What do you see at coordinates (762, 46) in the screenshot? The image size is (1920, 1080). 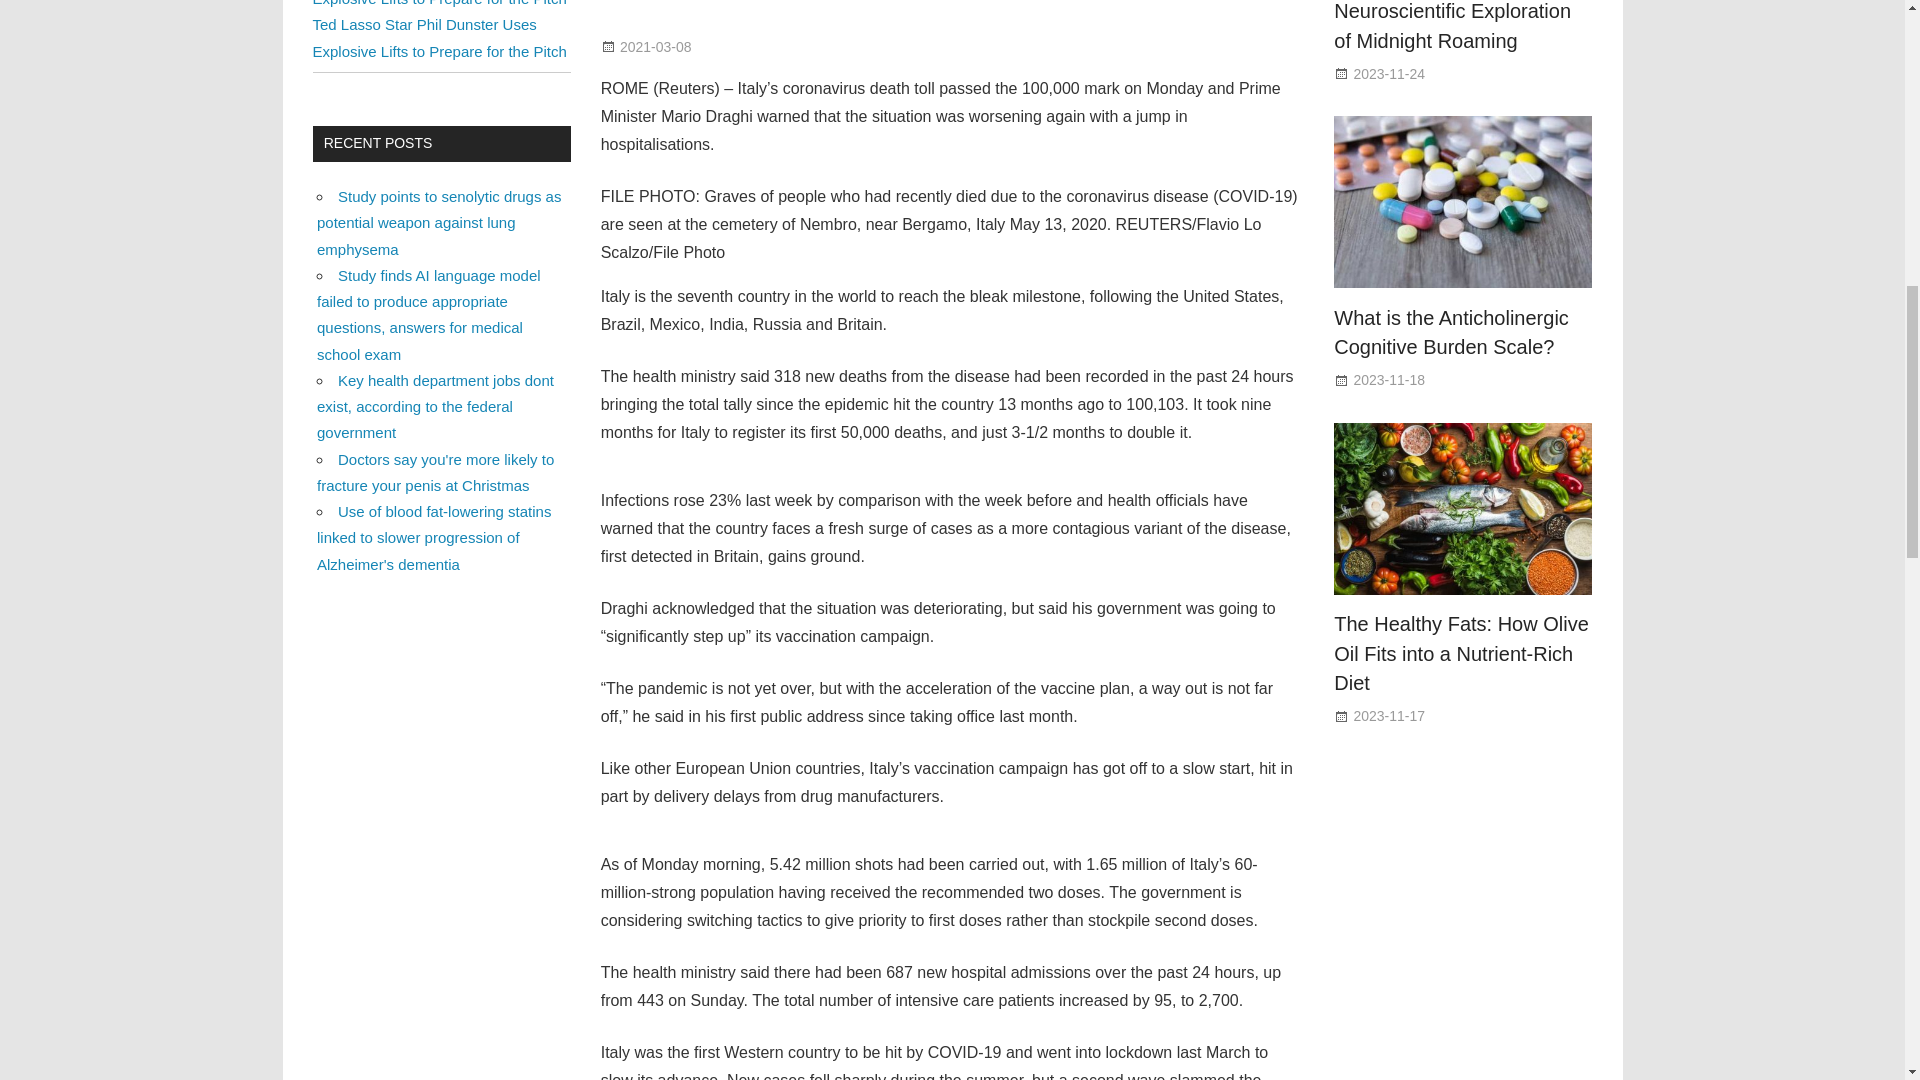 I see `mediabest` at bounding box center [762, 46].